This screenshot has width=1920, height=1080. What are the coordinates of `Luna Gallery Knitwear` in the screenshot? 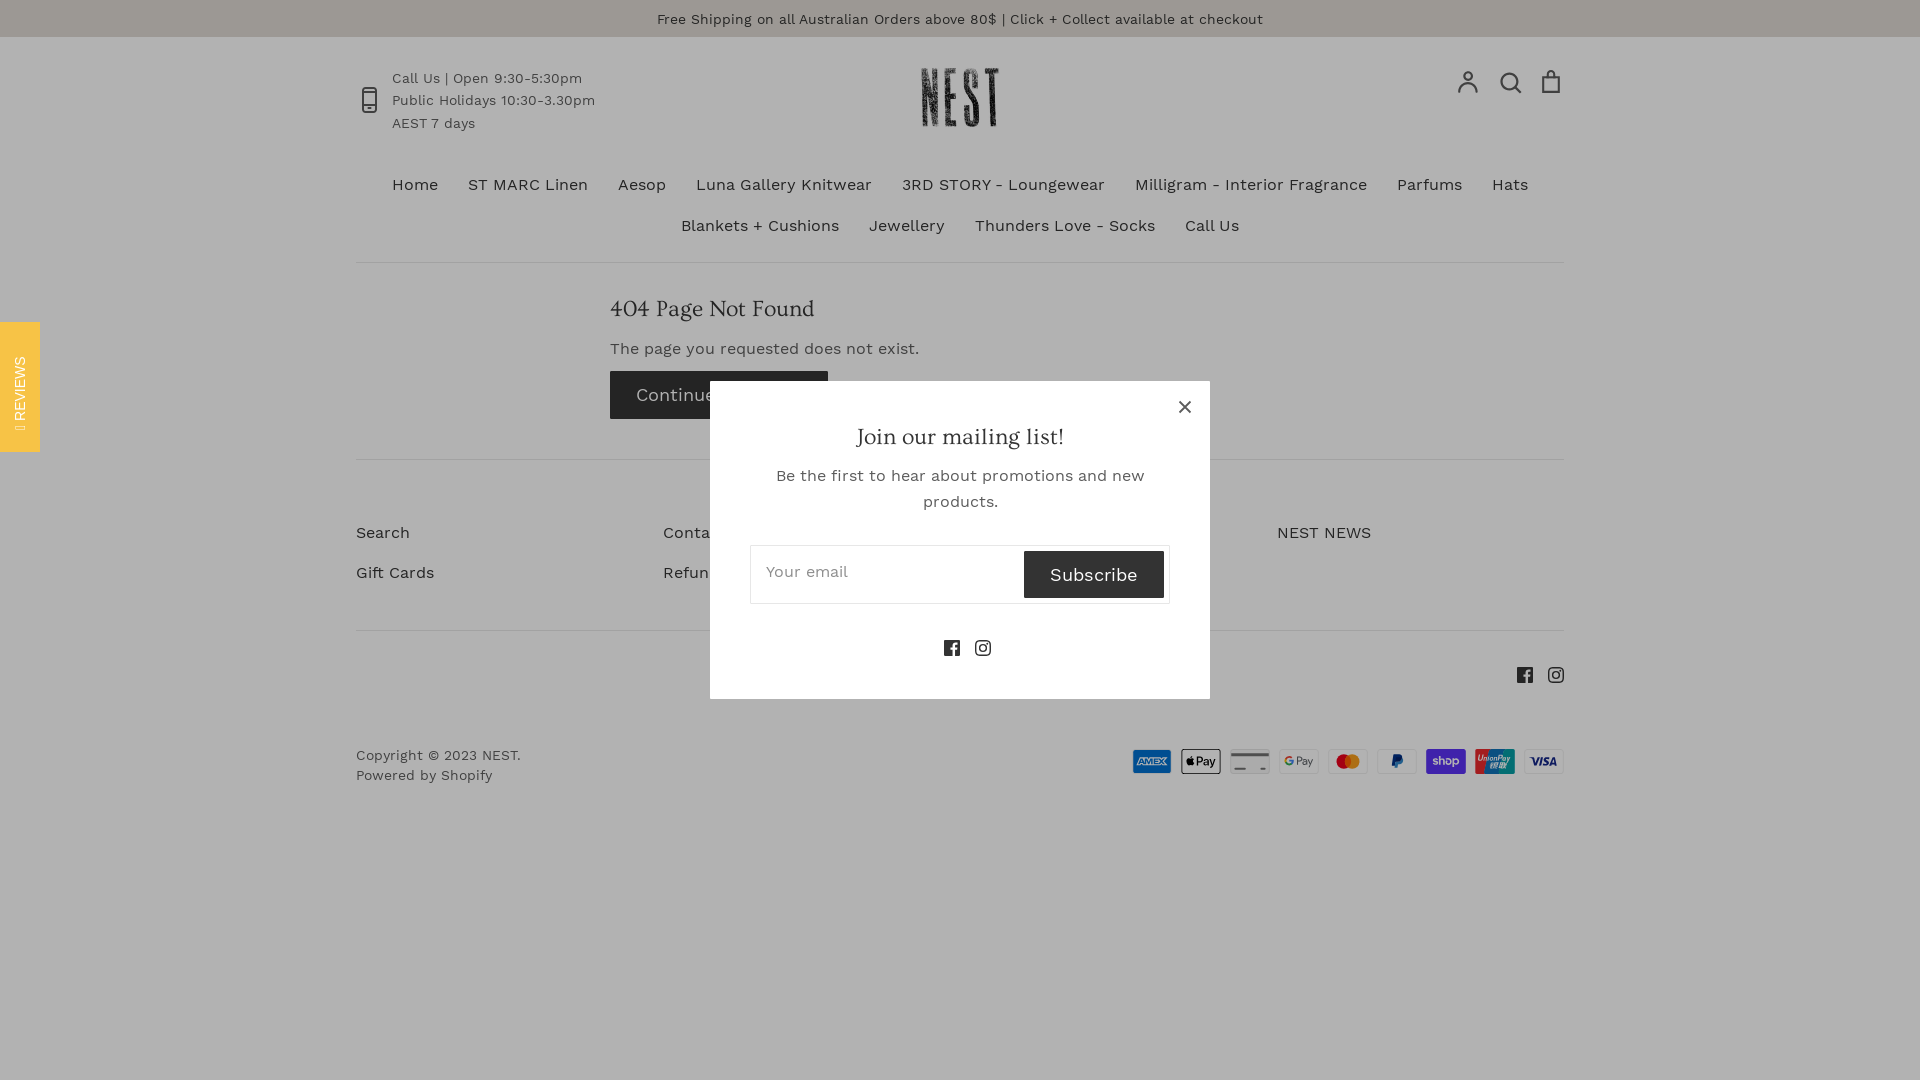 It's located at (784, 184).